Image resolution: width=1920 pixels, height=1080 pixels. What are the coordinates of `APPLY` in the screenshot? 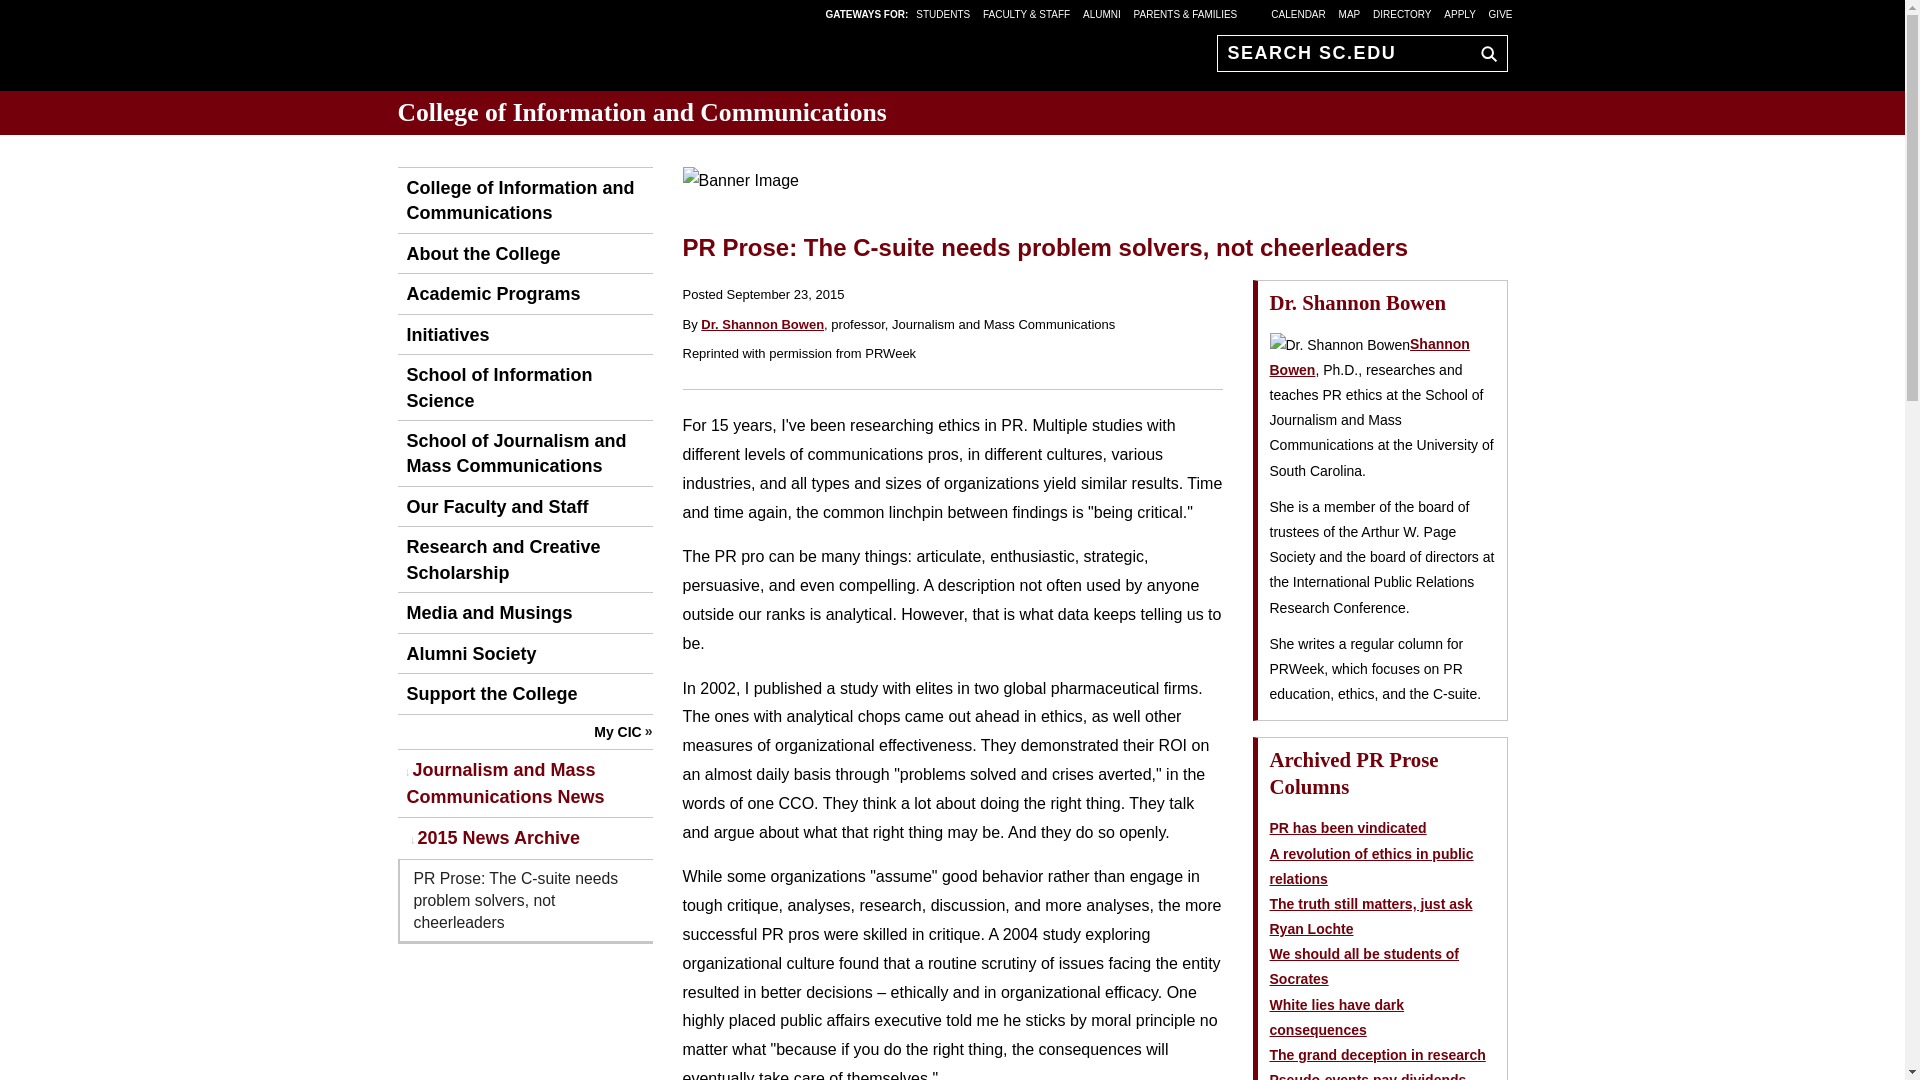 It's located at (1460, 13).